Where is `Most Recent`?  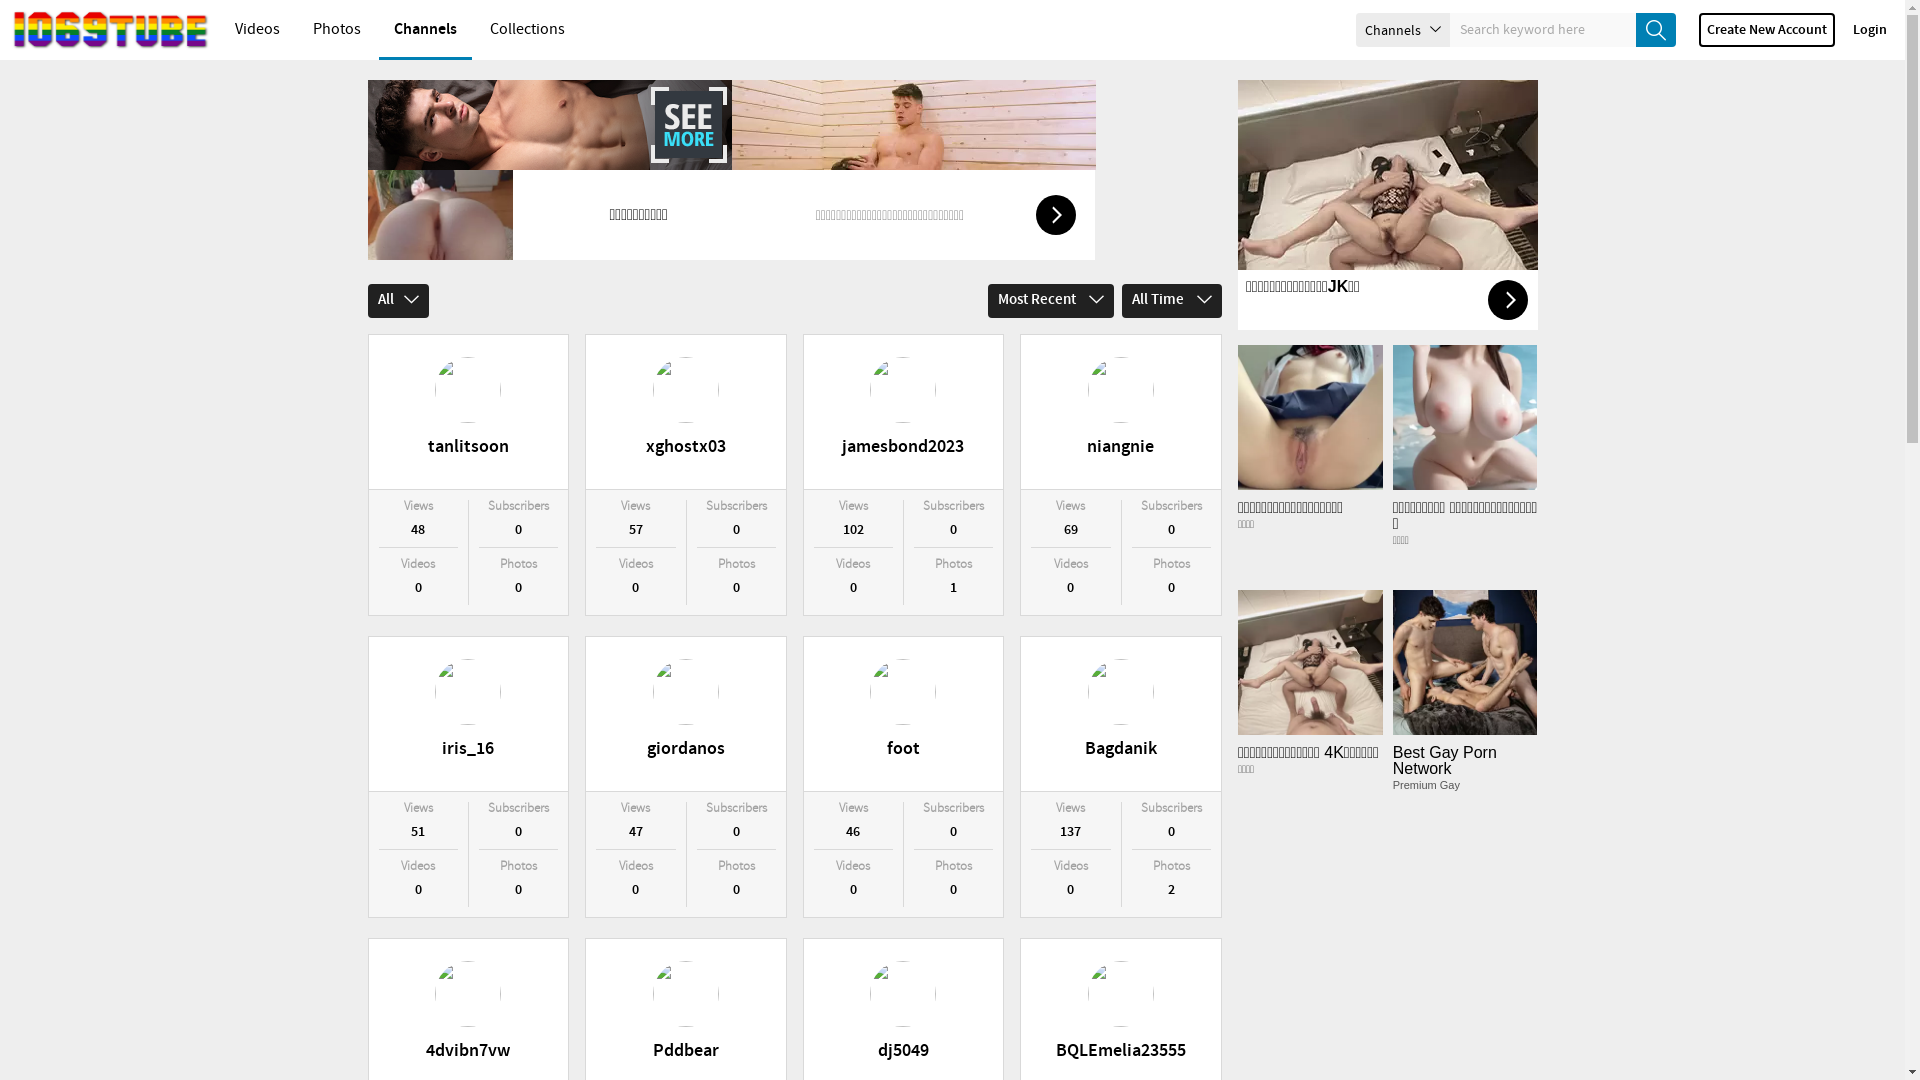 Most Recent is located at coordinates (1051, 300).